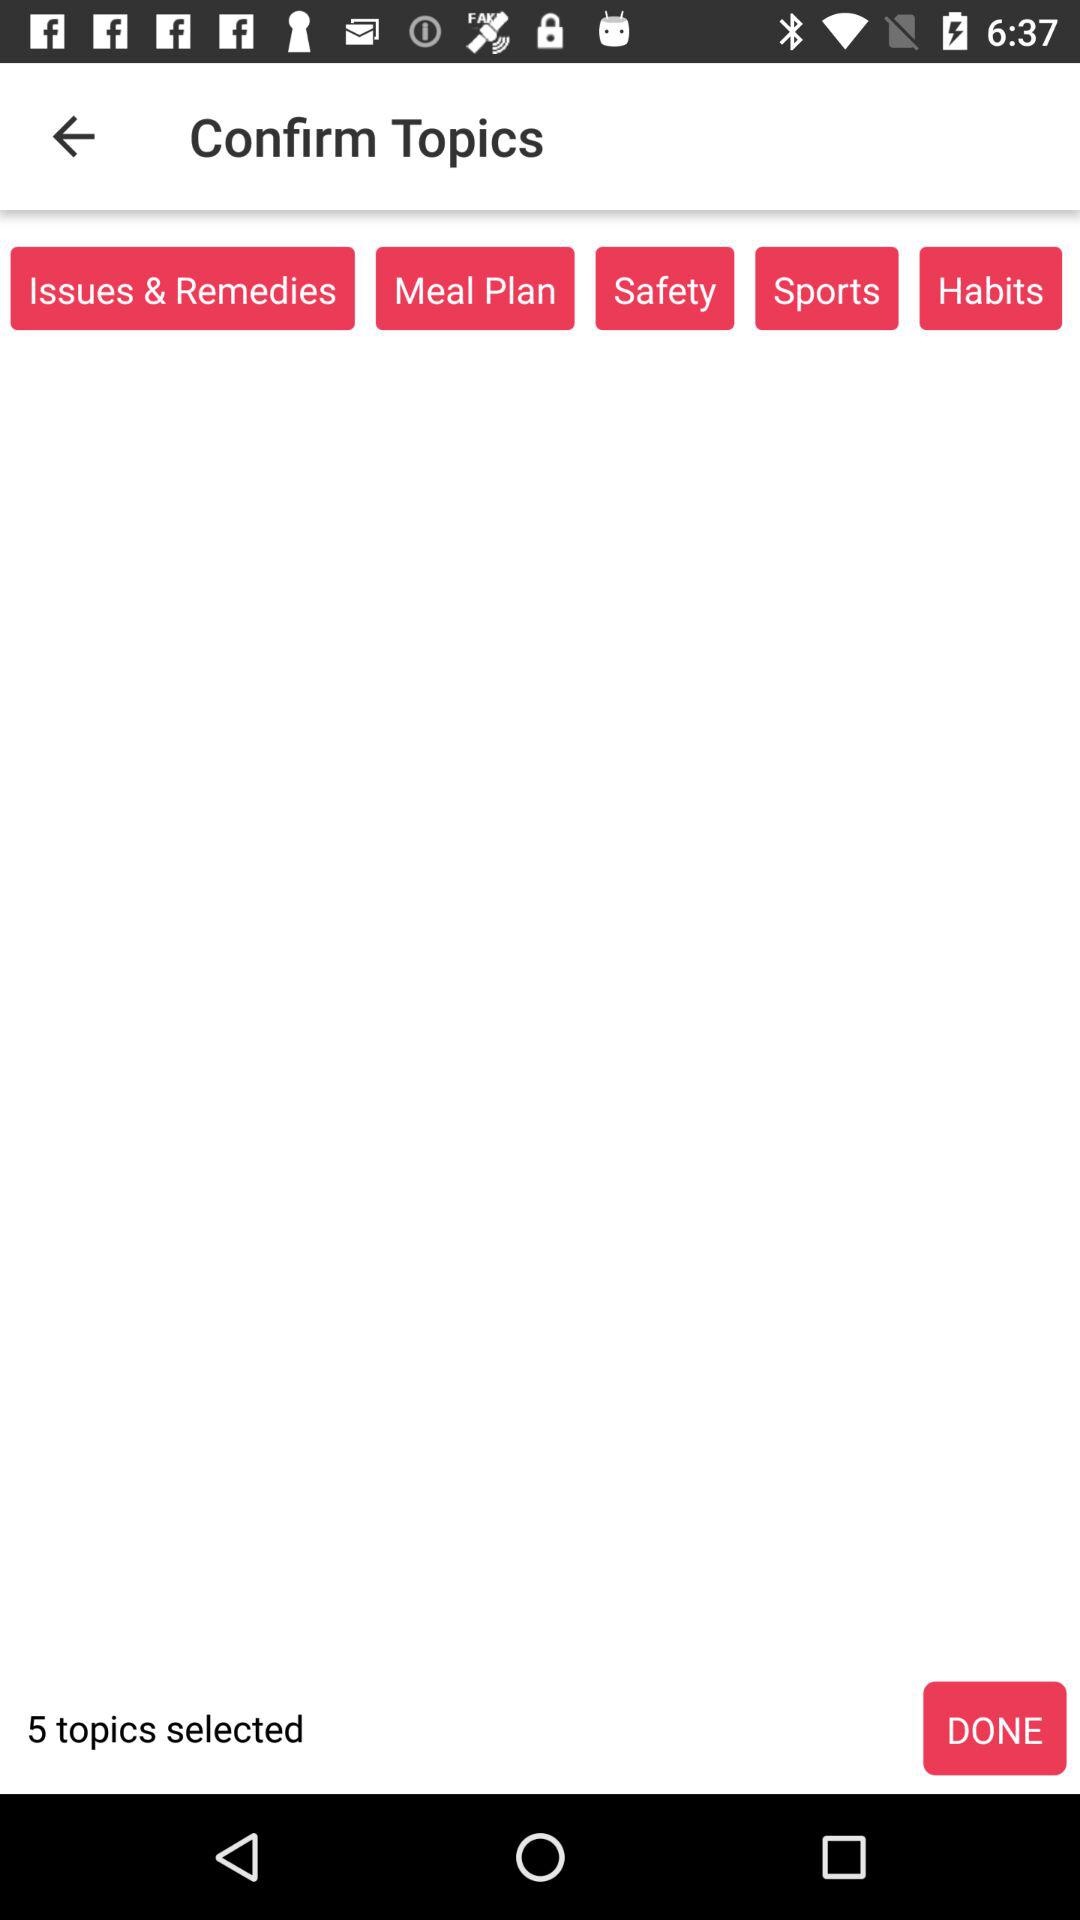 Image resolution: width=1080 pixels, height=1920 pixels. I want to click on choose icon next to 5 topics selected  item, so click(994, 1729).